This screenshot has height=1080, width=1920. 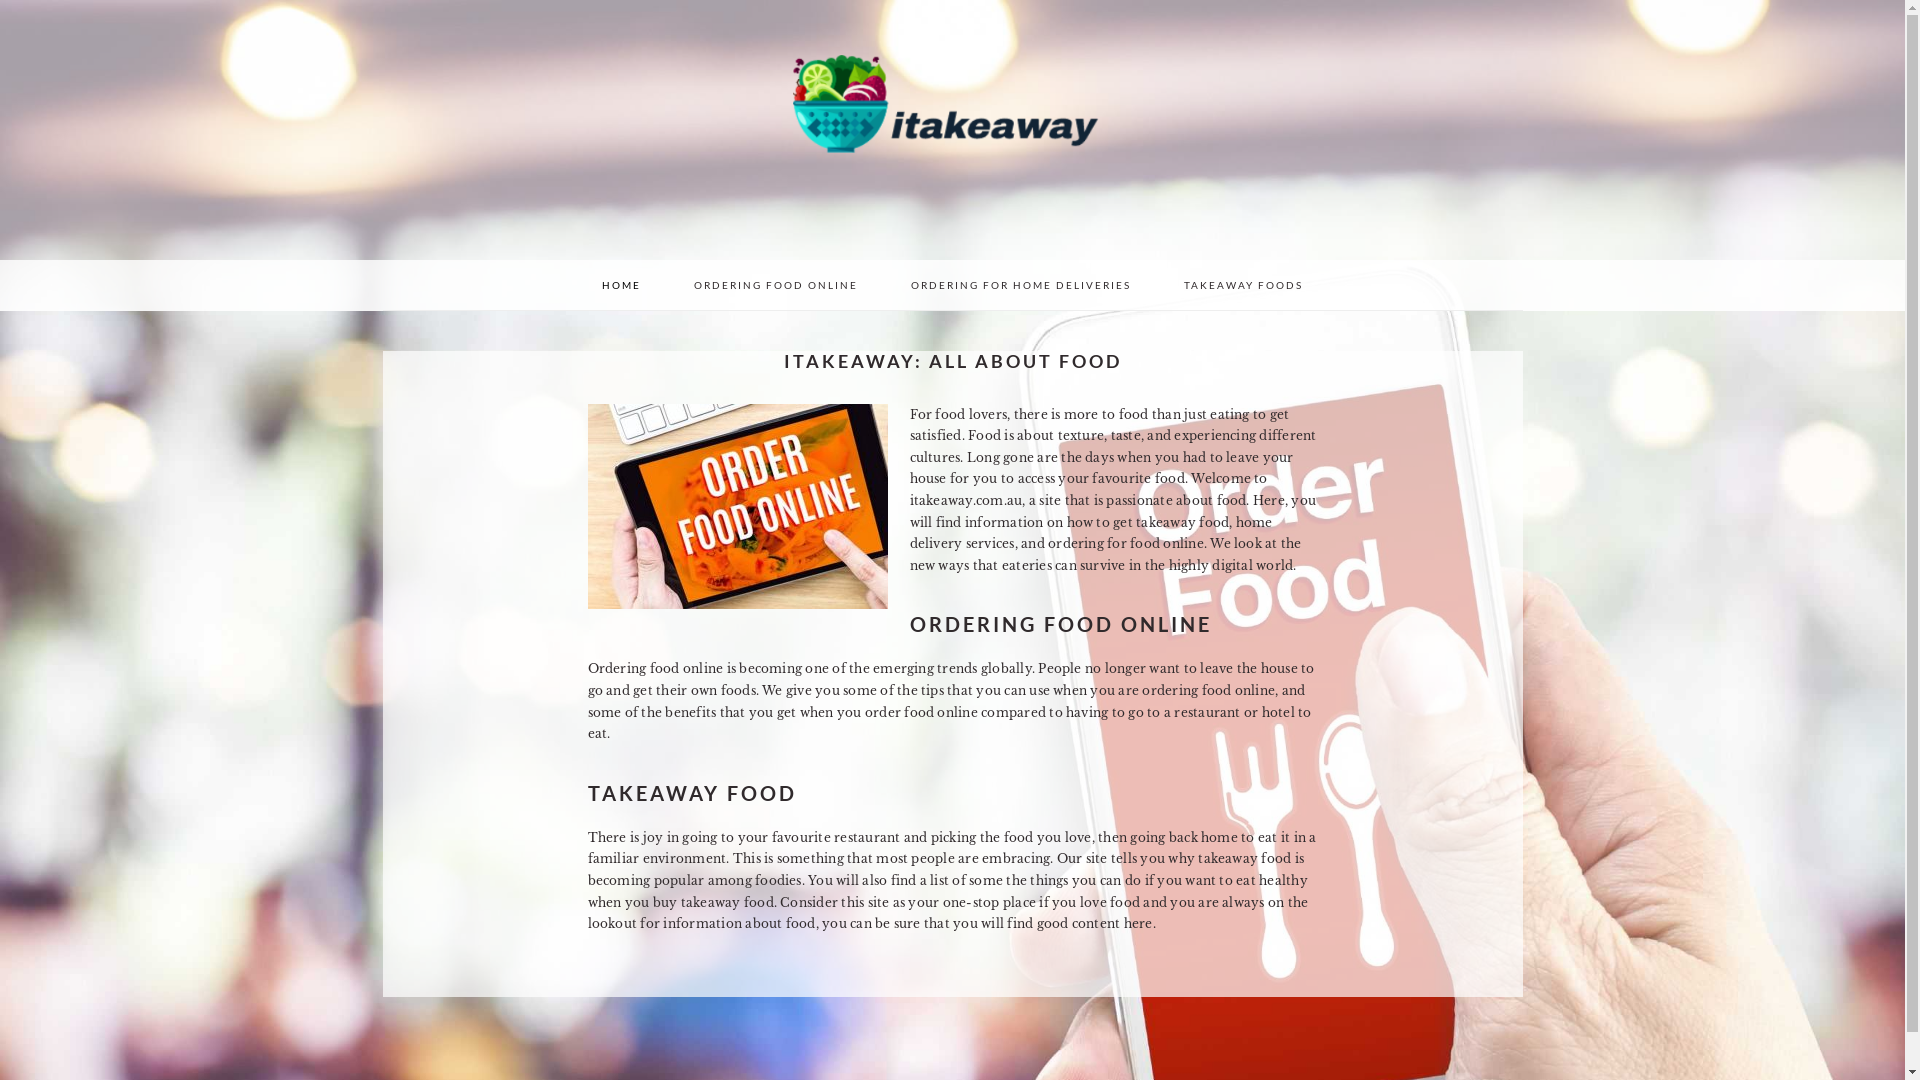 What do you see at coordinates (622, 285) in the screenshot?
I see `HOME` at bounding box center [622, 285].